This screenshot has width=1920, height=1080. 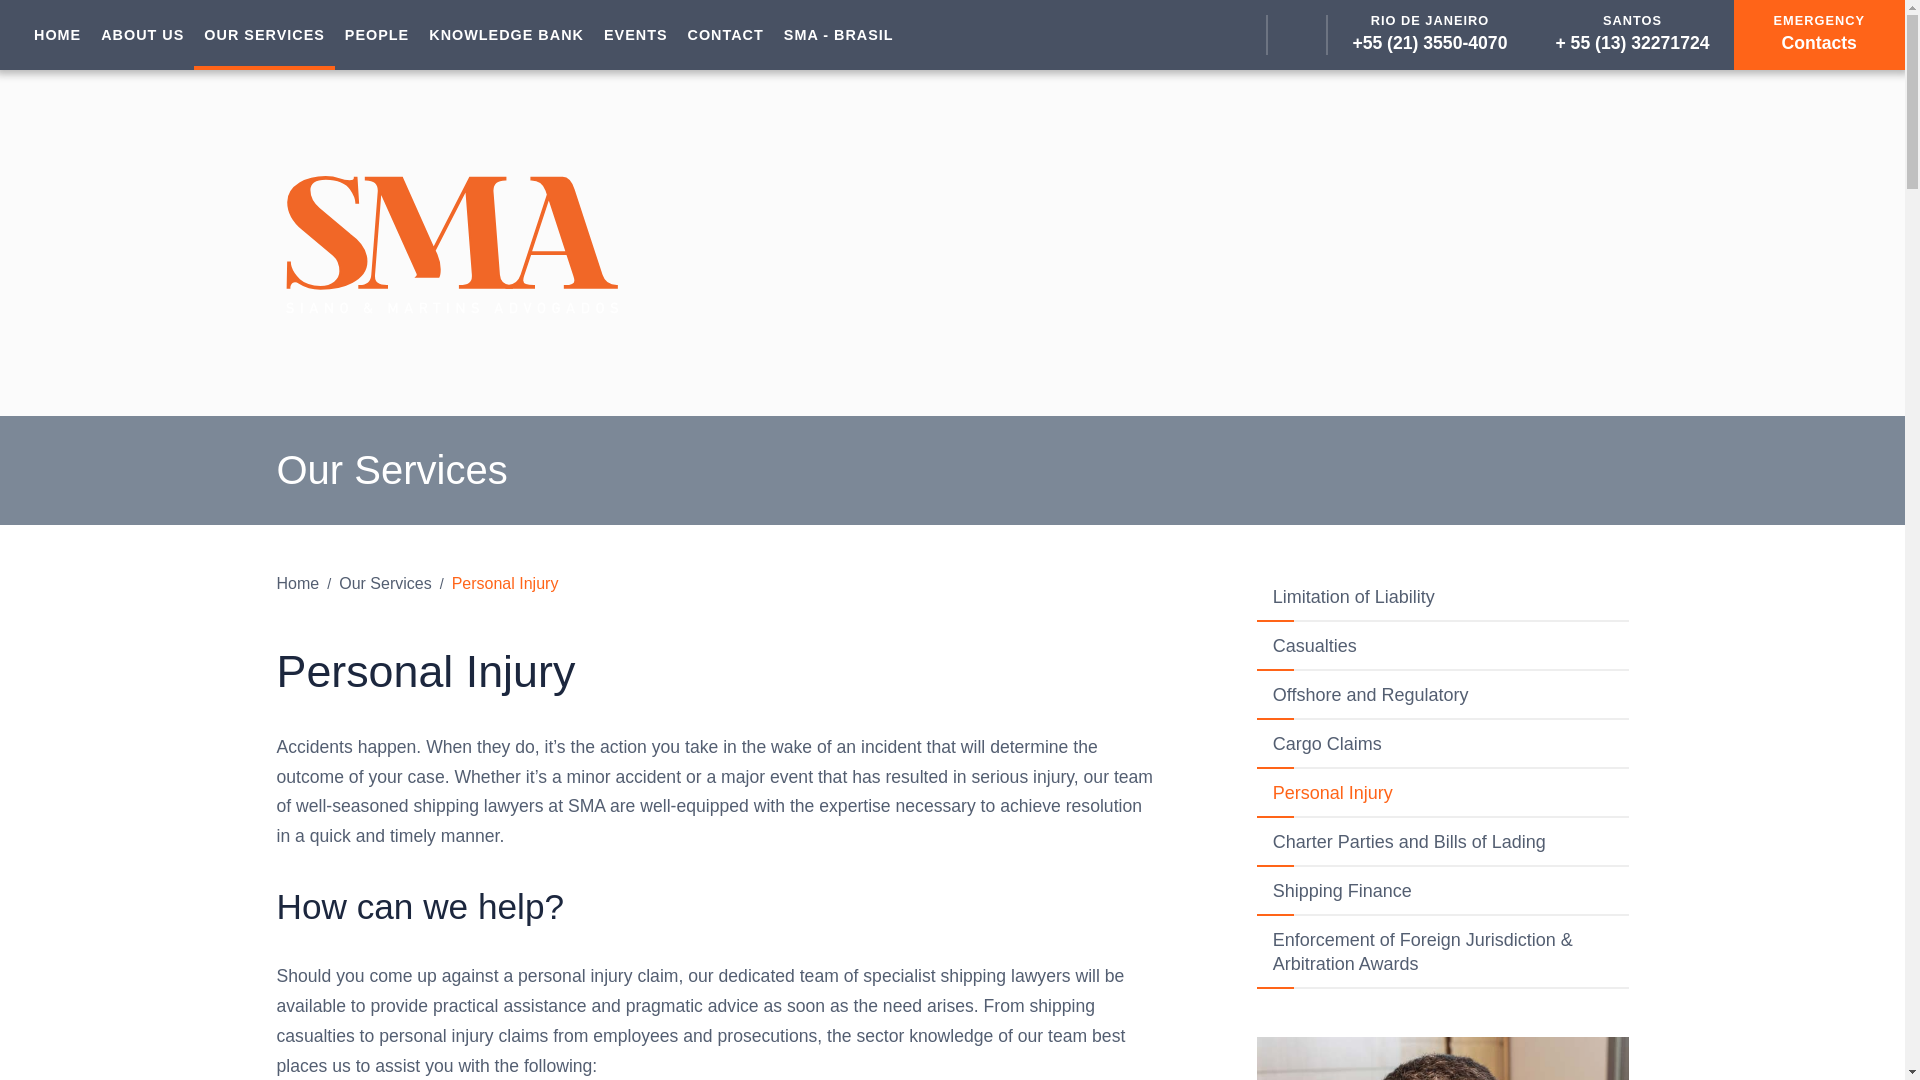 What do you see at coordinates (1442, 646) in the screenshot?
I see `Personal Injury` at bounding box center [1442, 646].